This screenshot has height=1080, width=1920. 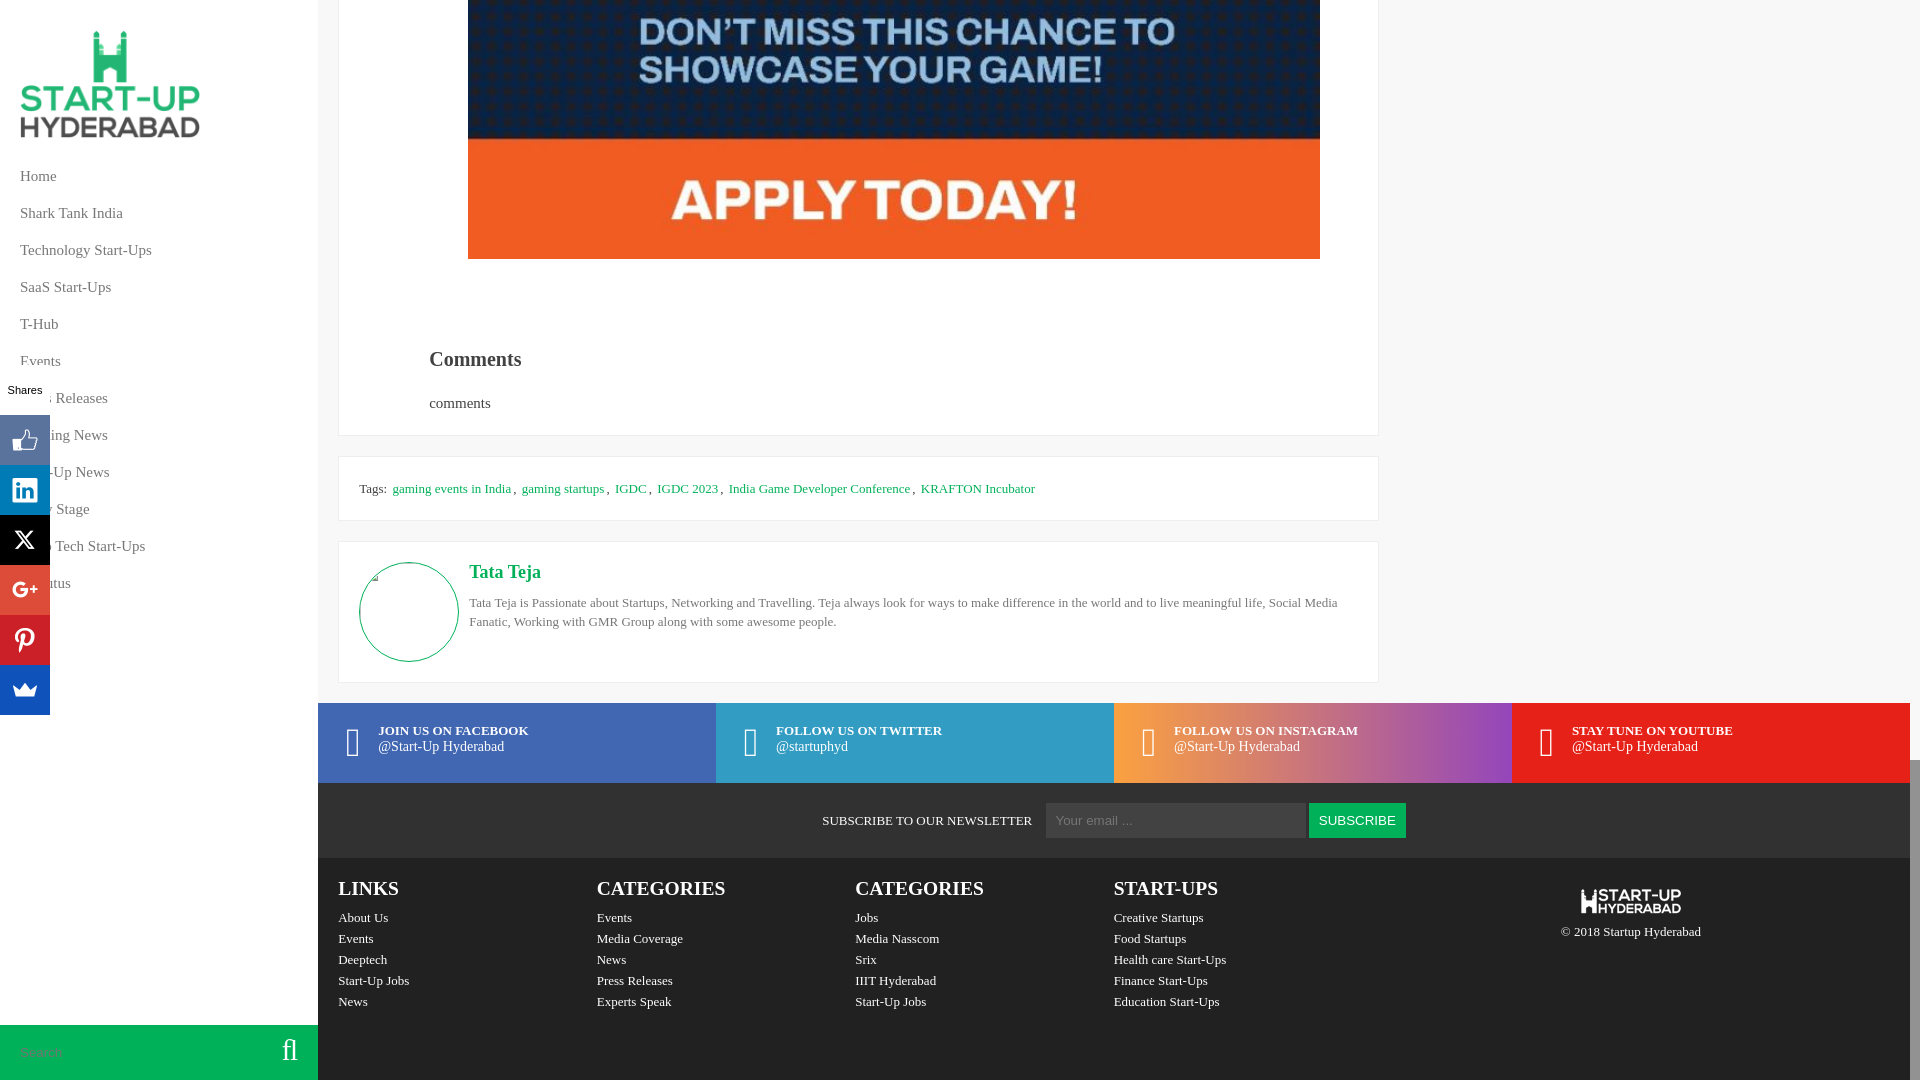 I want to click on IGDC, so click(x=630, y=488).